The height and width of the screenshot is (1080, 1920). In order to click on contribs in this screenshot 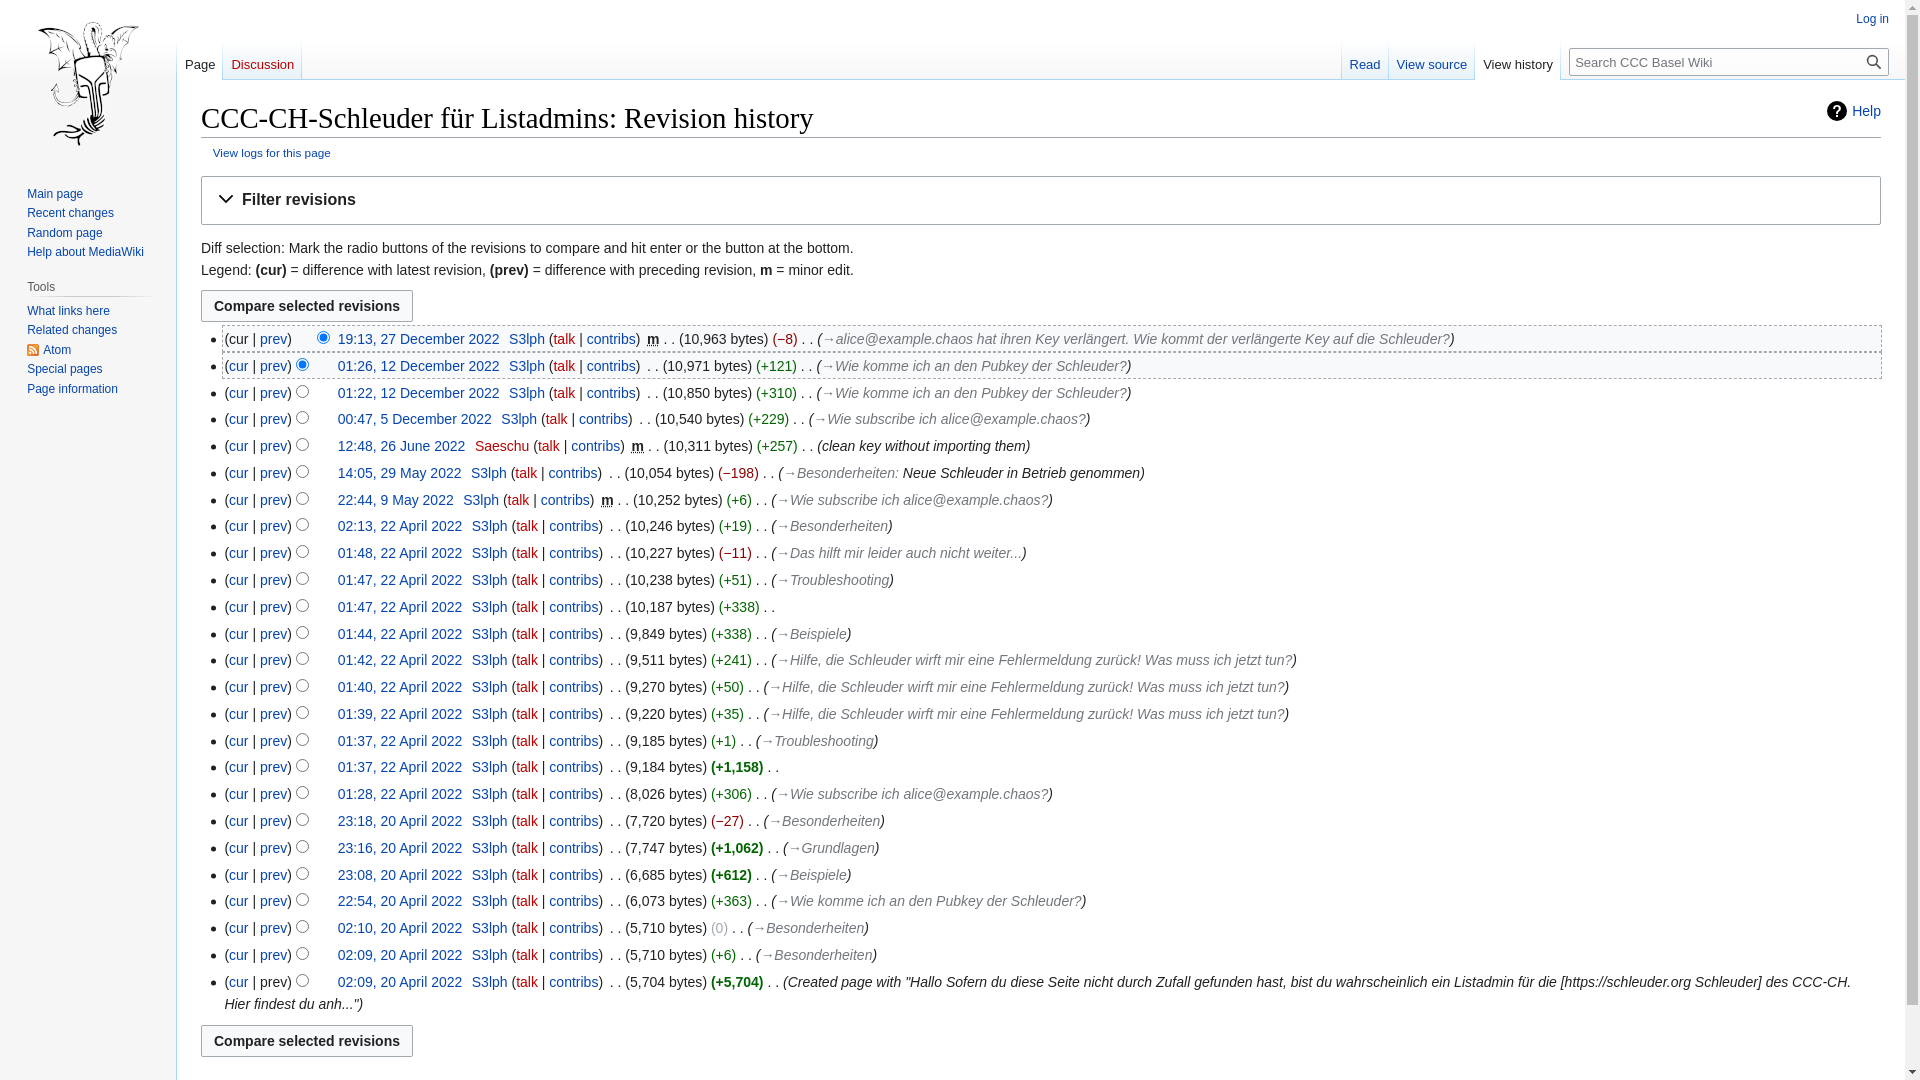, I will do `click(574, 553)`.